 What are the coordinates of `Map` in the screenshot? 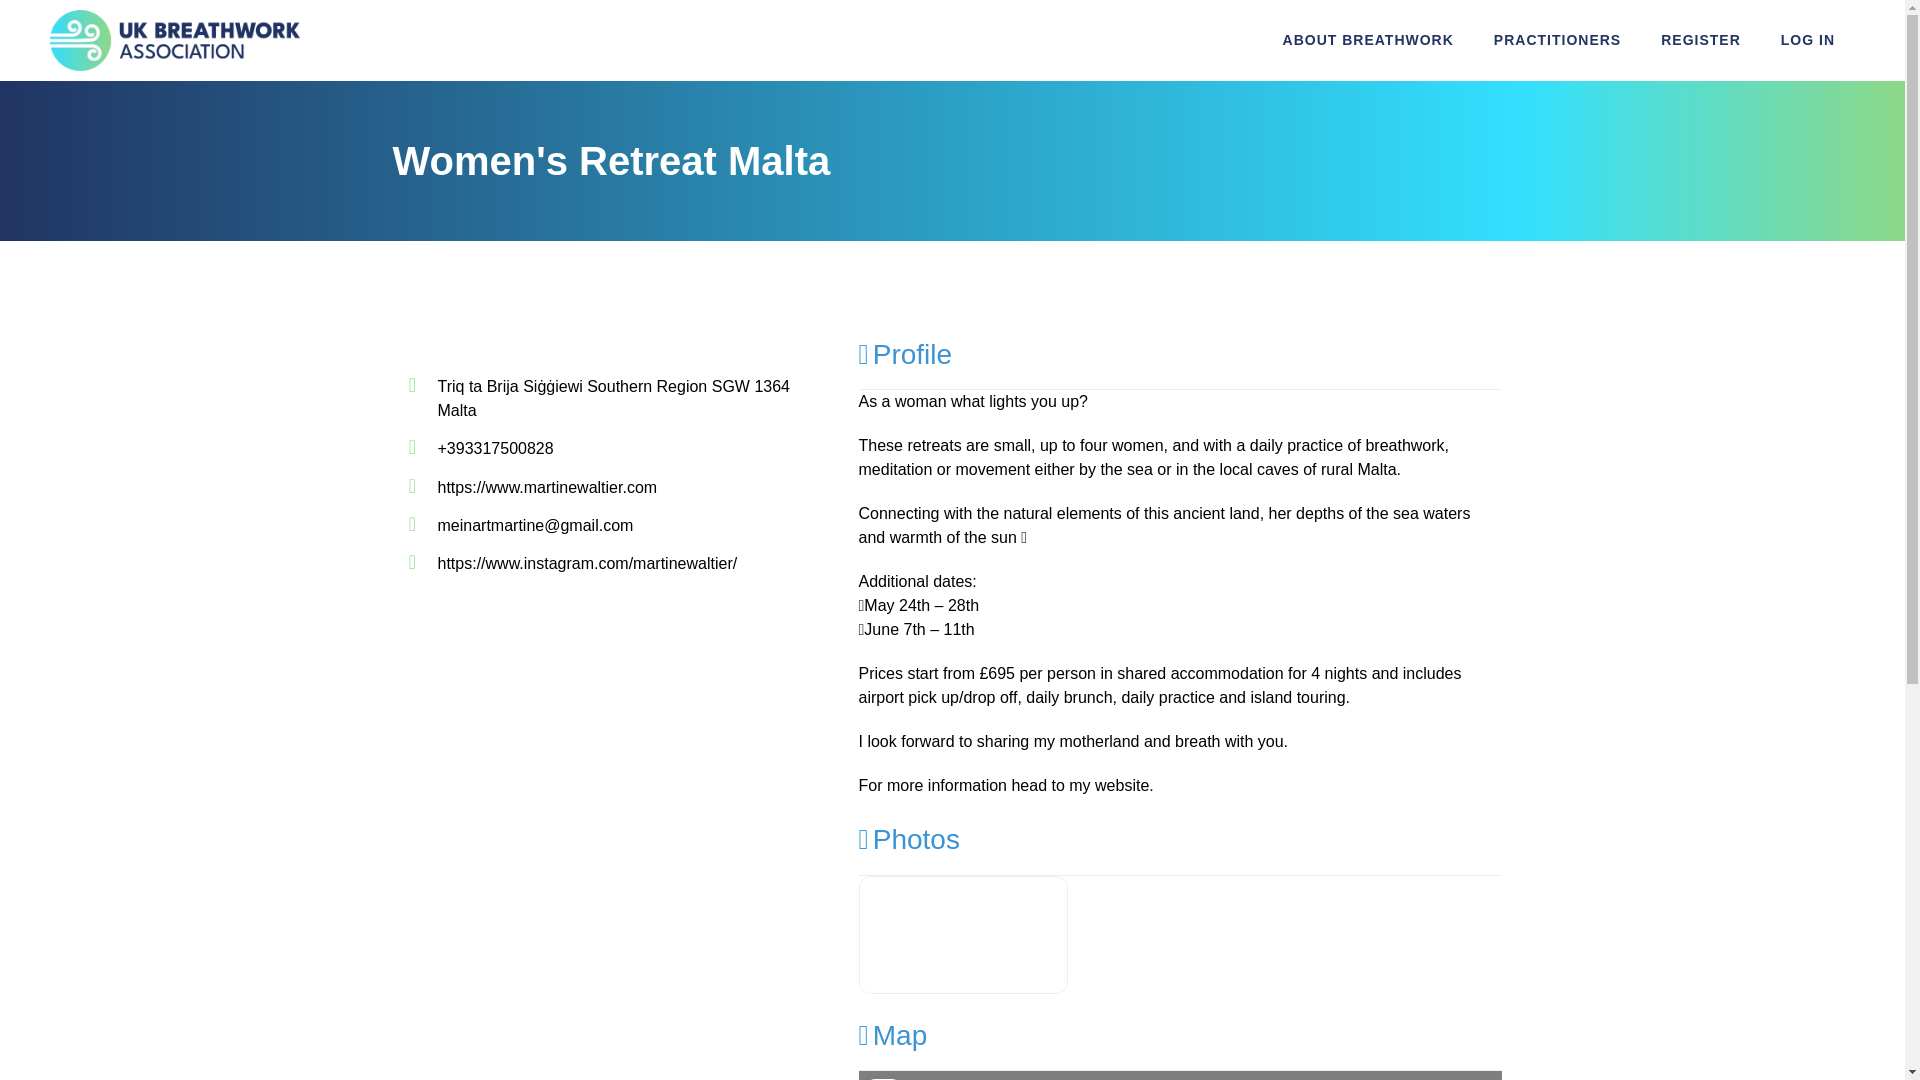 It's located at (892, 1034).